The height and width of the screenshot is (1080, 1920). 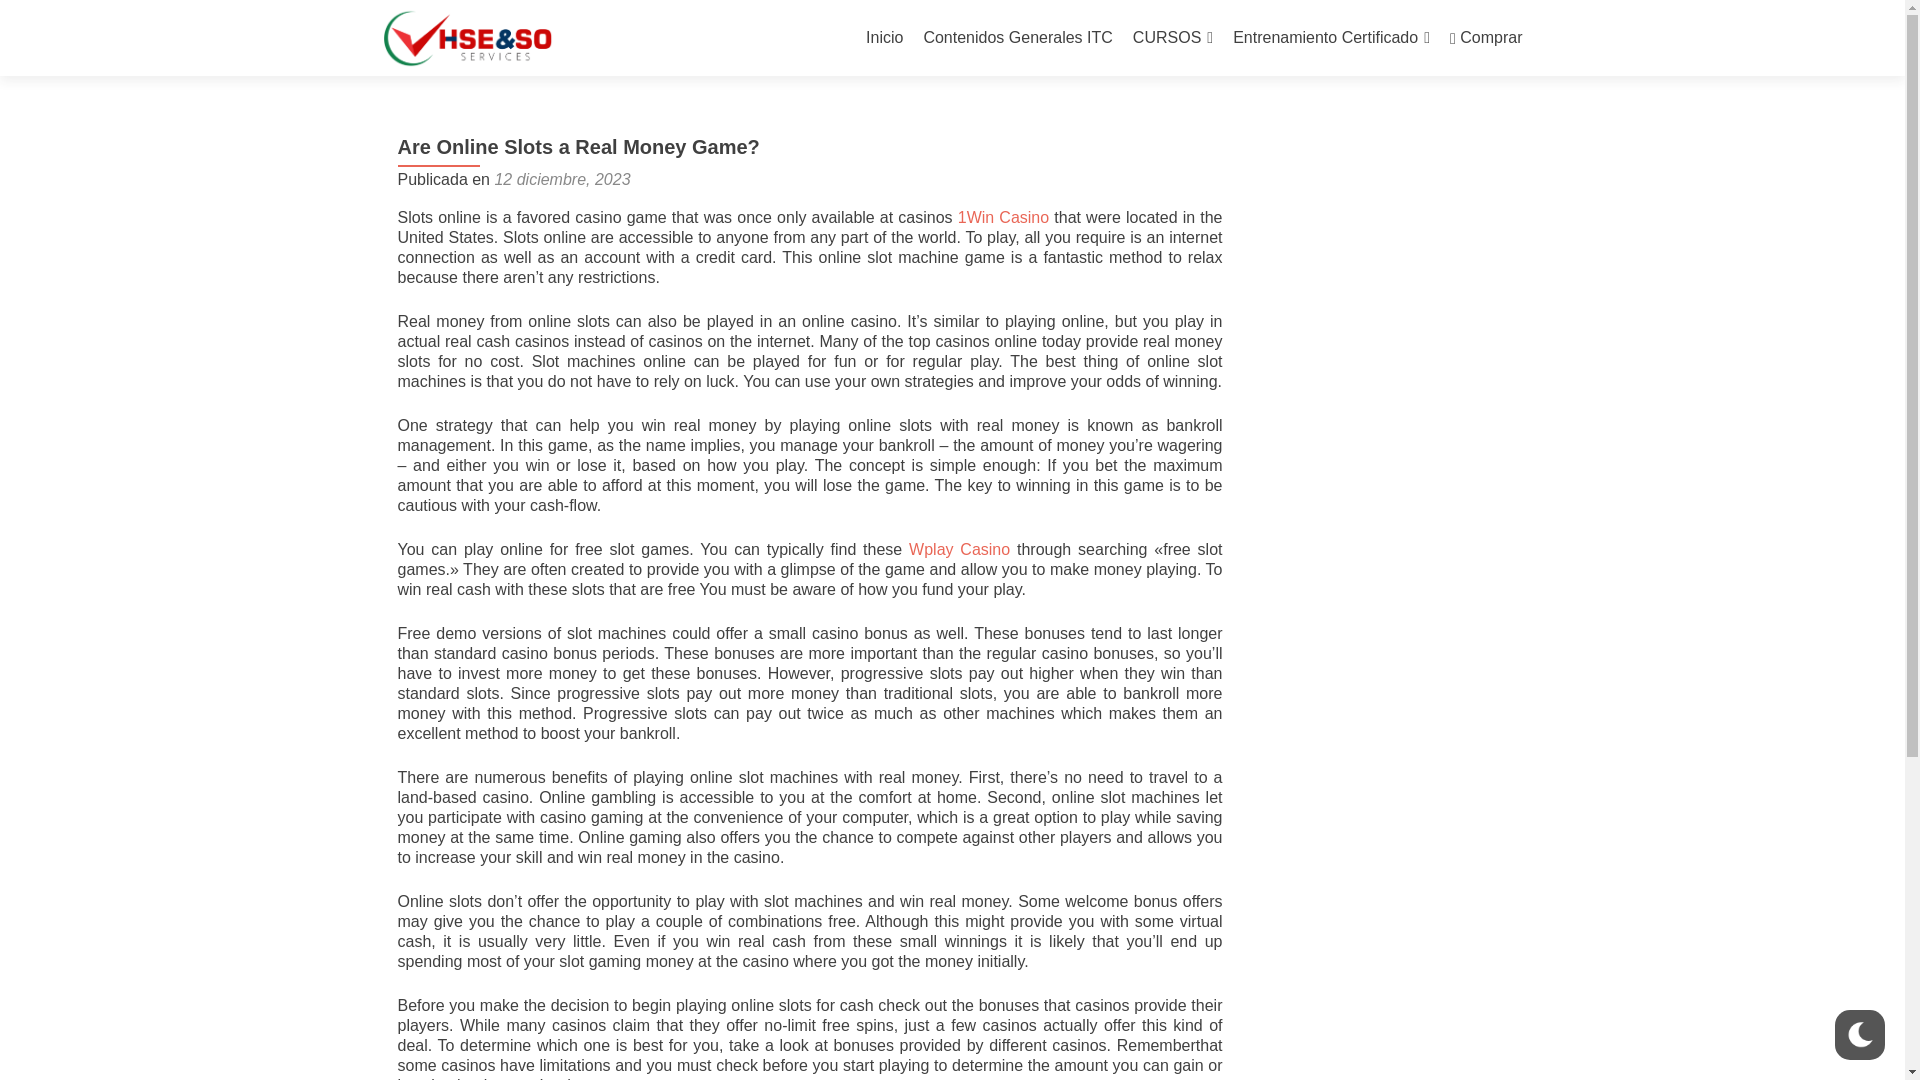 What do you see at coordinates (561, 178) in the screenshot?
I see `12 diciembre, 2023` at bounding box center [561, 178].